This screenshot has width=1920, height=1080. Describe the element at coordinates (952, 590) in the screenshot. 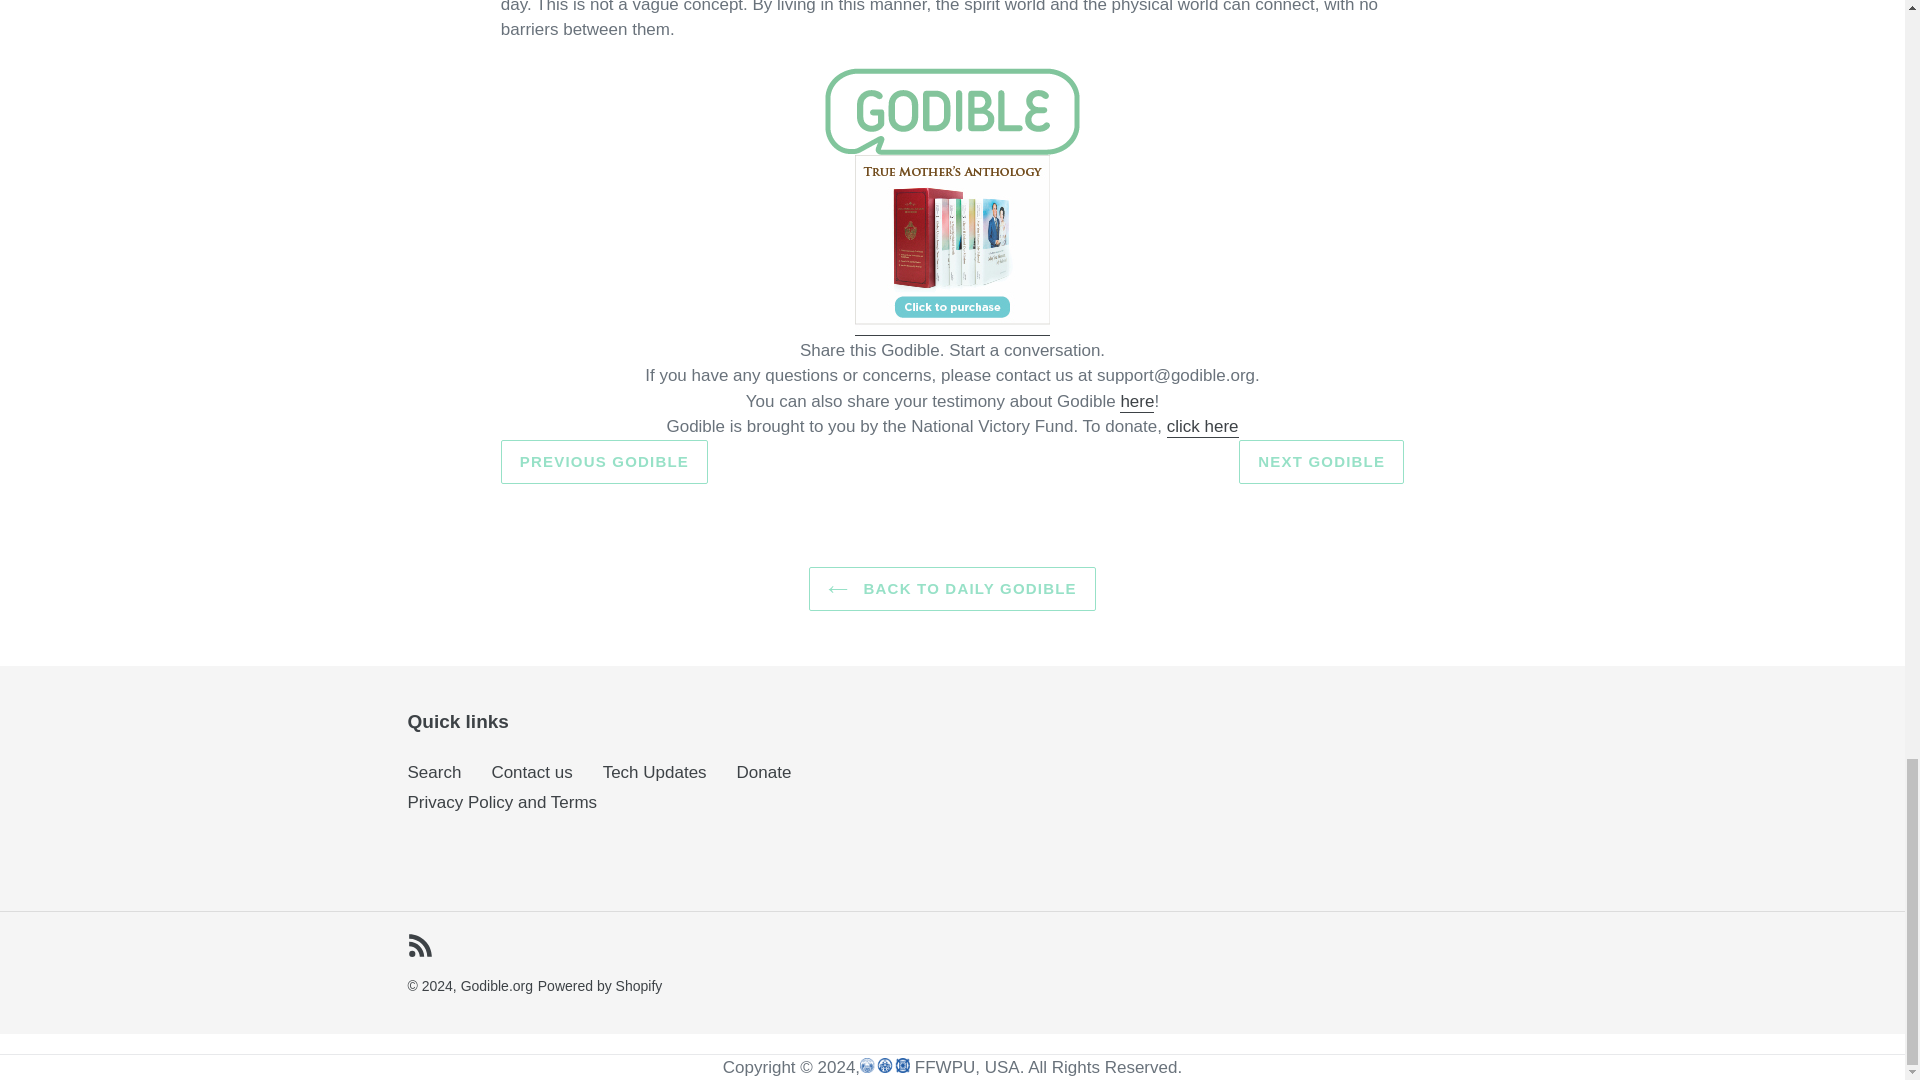

I see `BACK TO DAILY GODIBLE` at that location.